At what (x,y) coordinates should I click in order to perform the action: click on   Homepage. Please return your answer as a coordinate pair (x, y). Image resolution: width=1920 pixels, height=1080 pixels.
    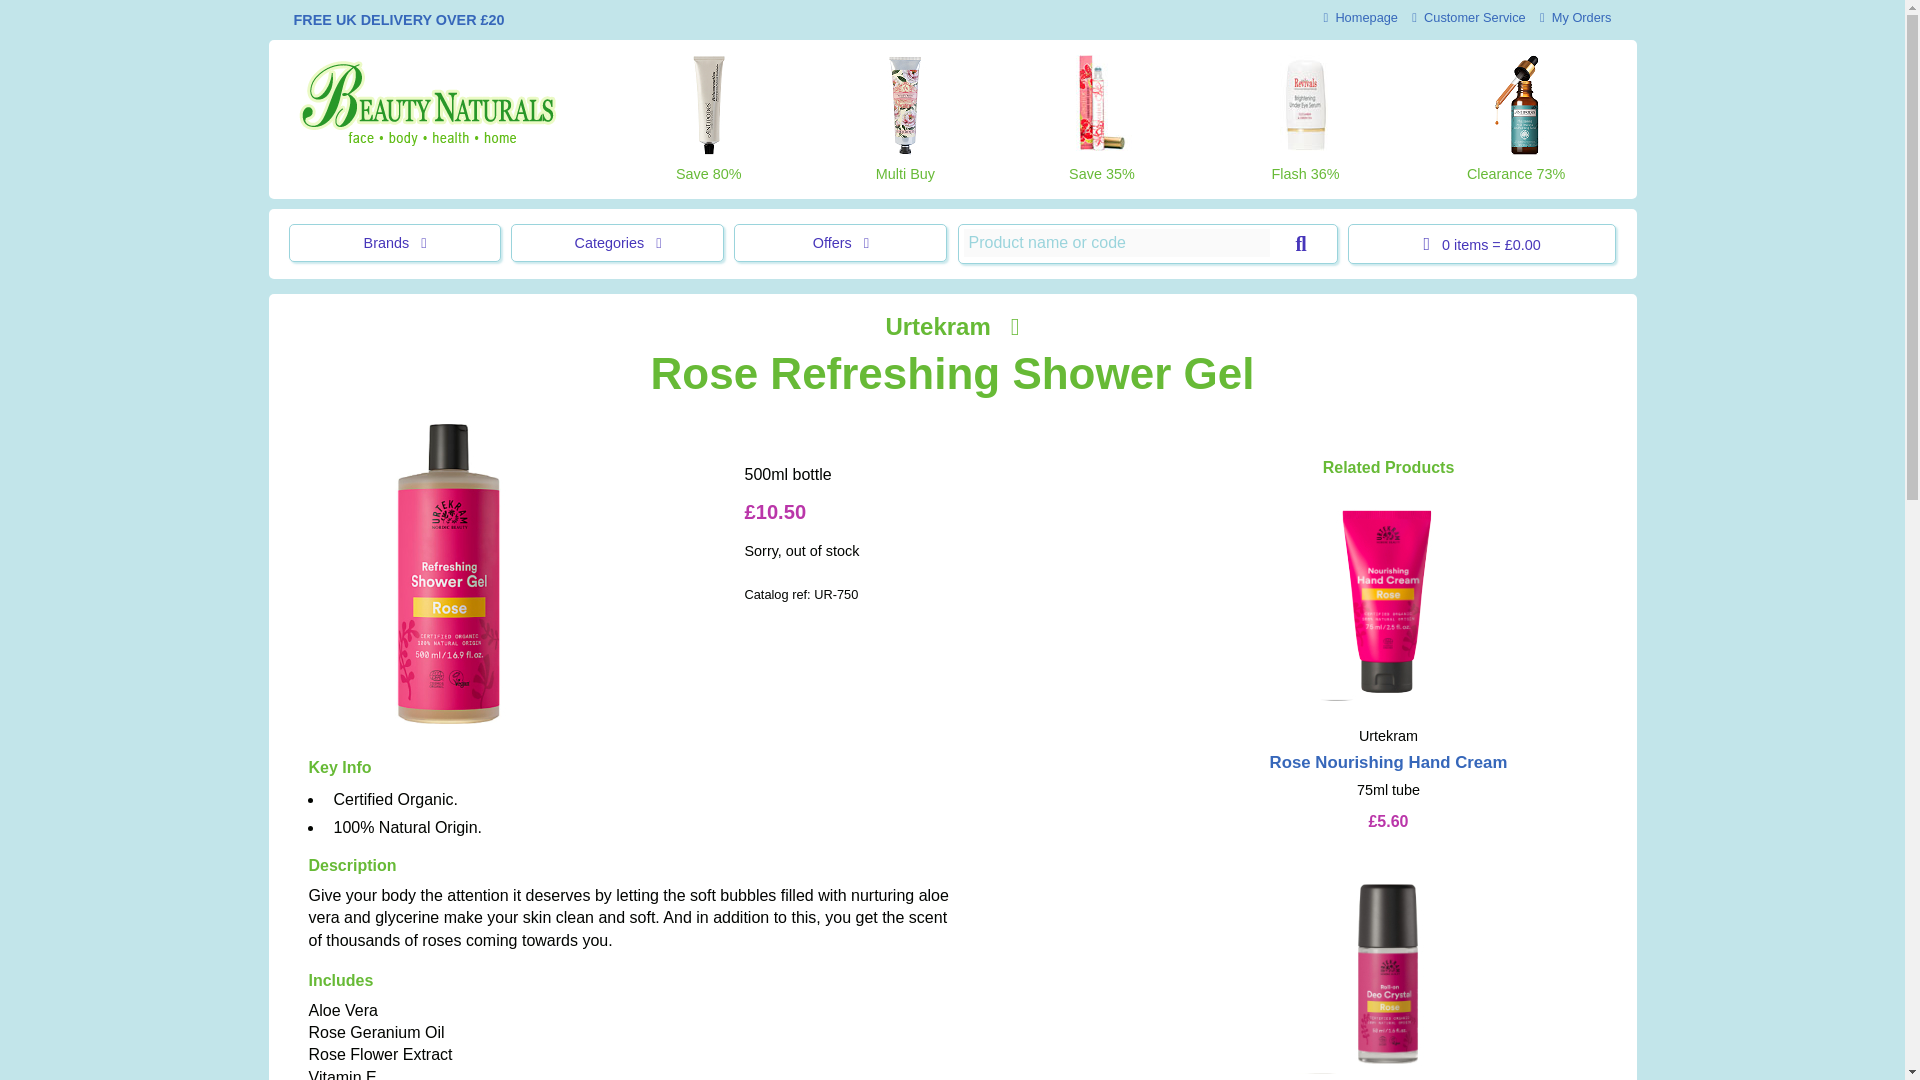
    Looking at the image, I should click on (1360, 16).